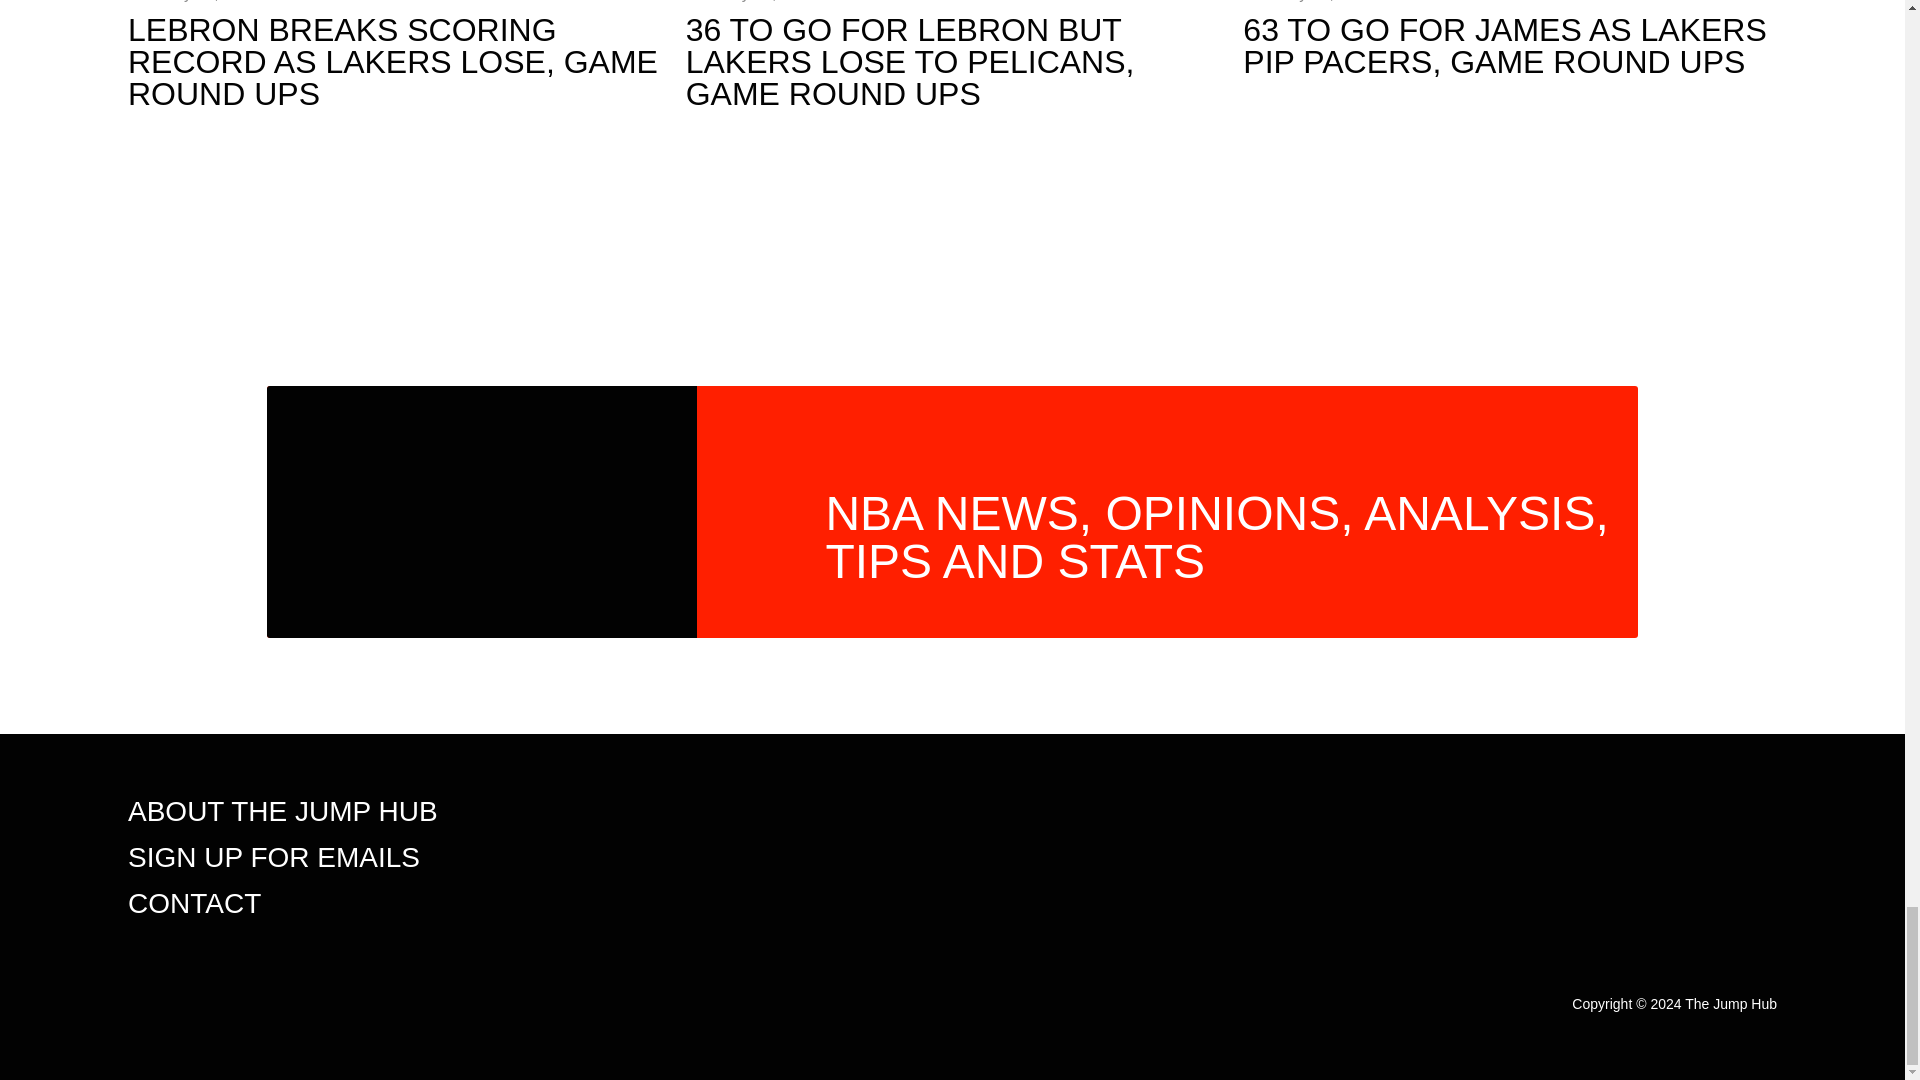 This screenshot has height=1080, width=1920. What do you see at coordinates (282, 811) in the screenshot?
I see `ABOUT THE JUMP HUB` at bounding box center [282, 811].